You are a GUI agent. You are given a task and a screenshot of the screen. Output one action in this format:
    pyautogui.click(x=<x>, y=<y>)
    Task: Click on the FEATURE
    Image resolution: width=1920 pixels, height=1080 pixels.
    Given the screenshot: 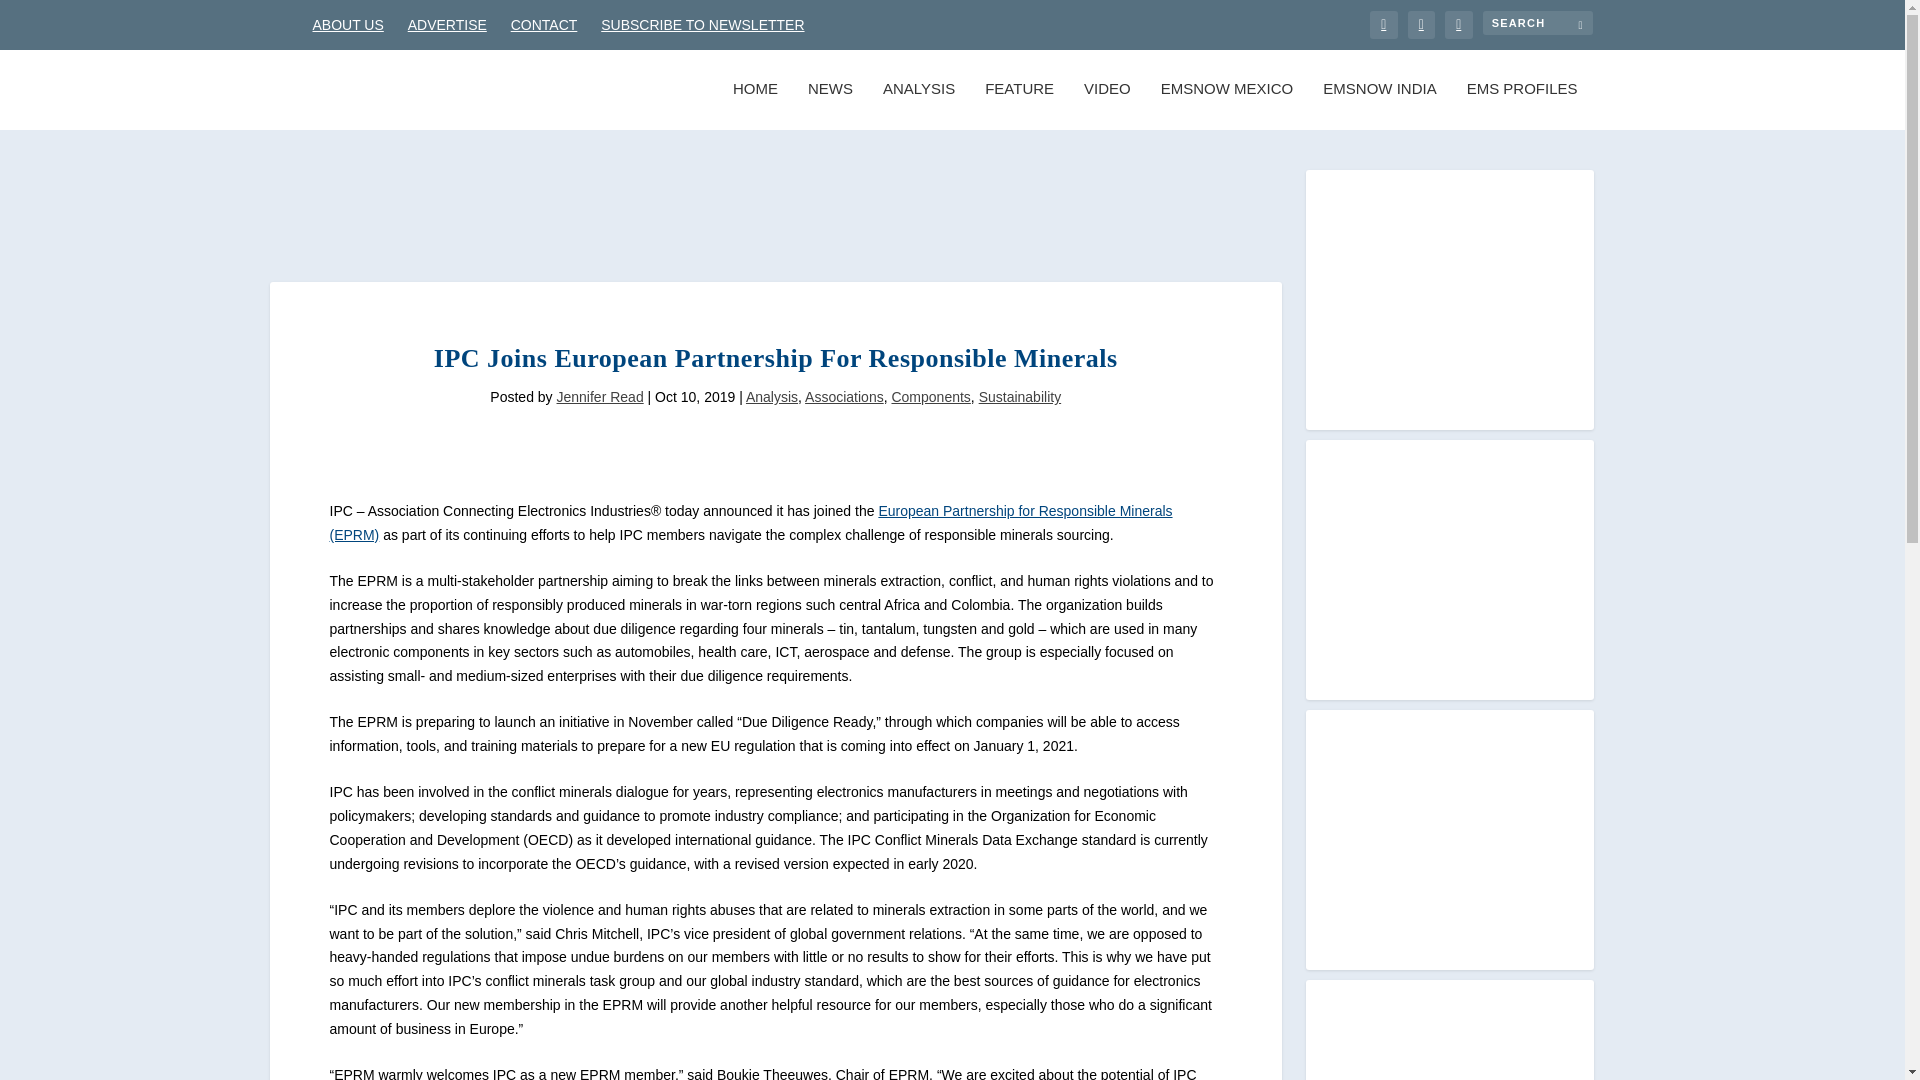 What is the action you would take?
    pyautogui.click(x=1019, y=105)
    